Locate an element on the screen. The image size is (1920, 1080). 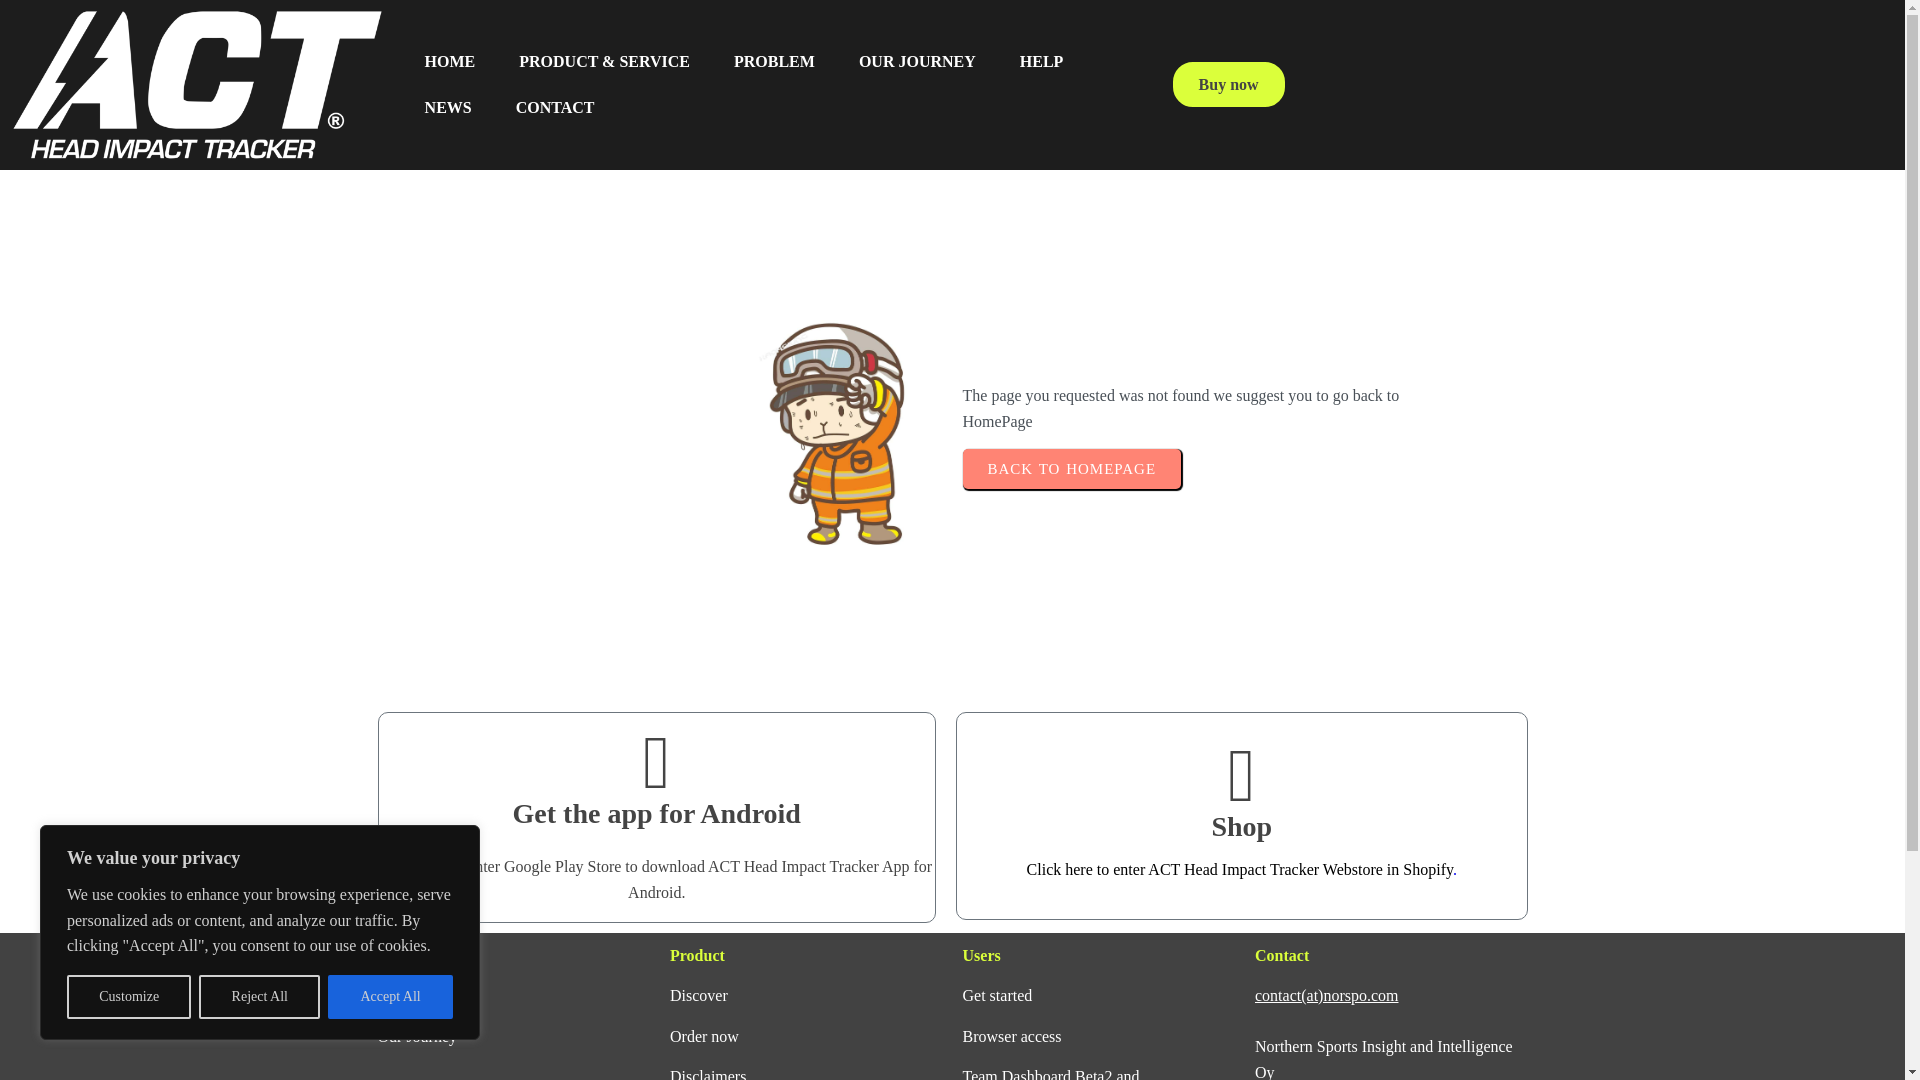
Accept All is located at coordinates (390, 997).